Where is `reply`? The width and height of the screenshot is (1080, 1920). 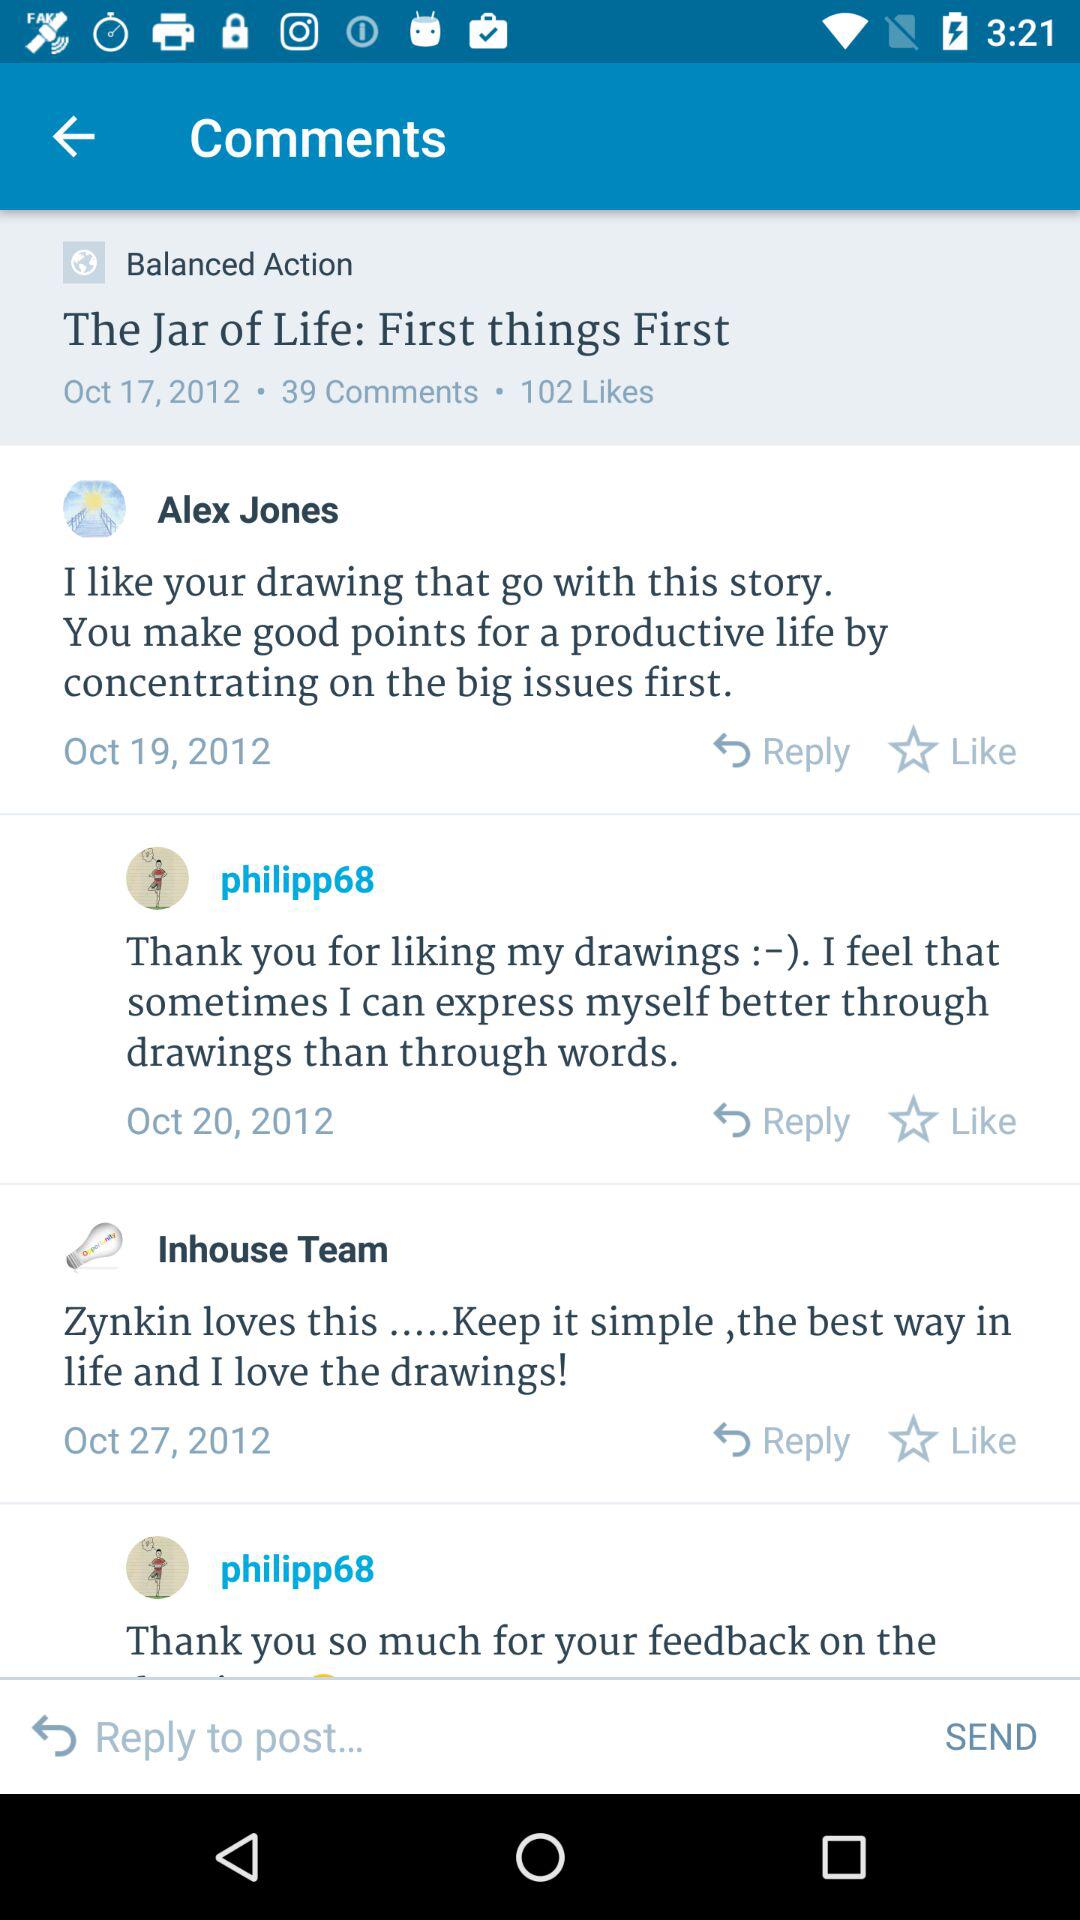
reply is located at coordinates (730, 1120).